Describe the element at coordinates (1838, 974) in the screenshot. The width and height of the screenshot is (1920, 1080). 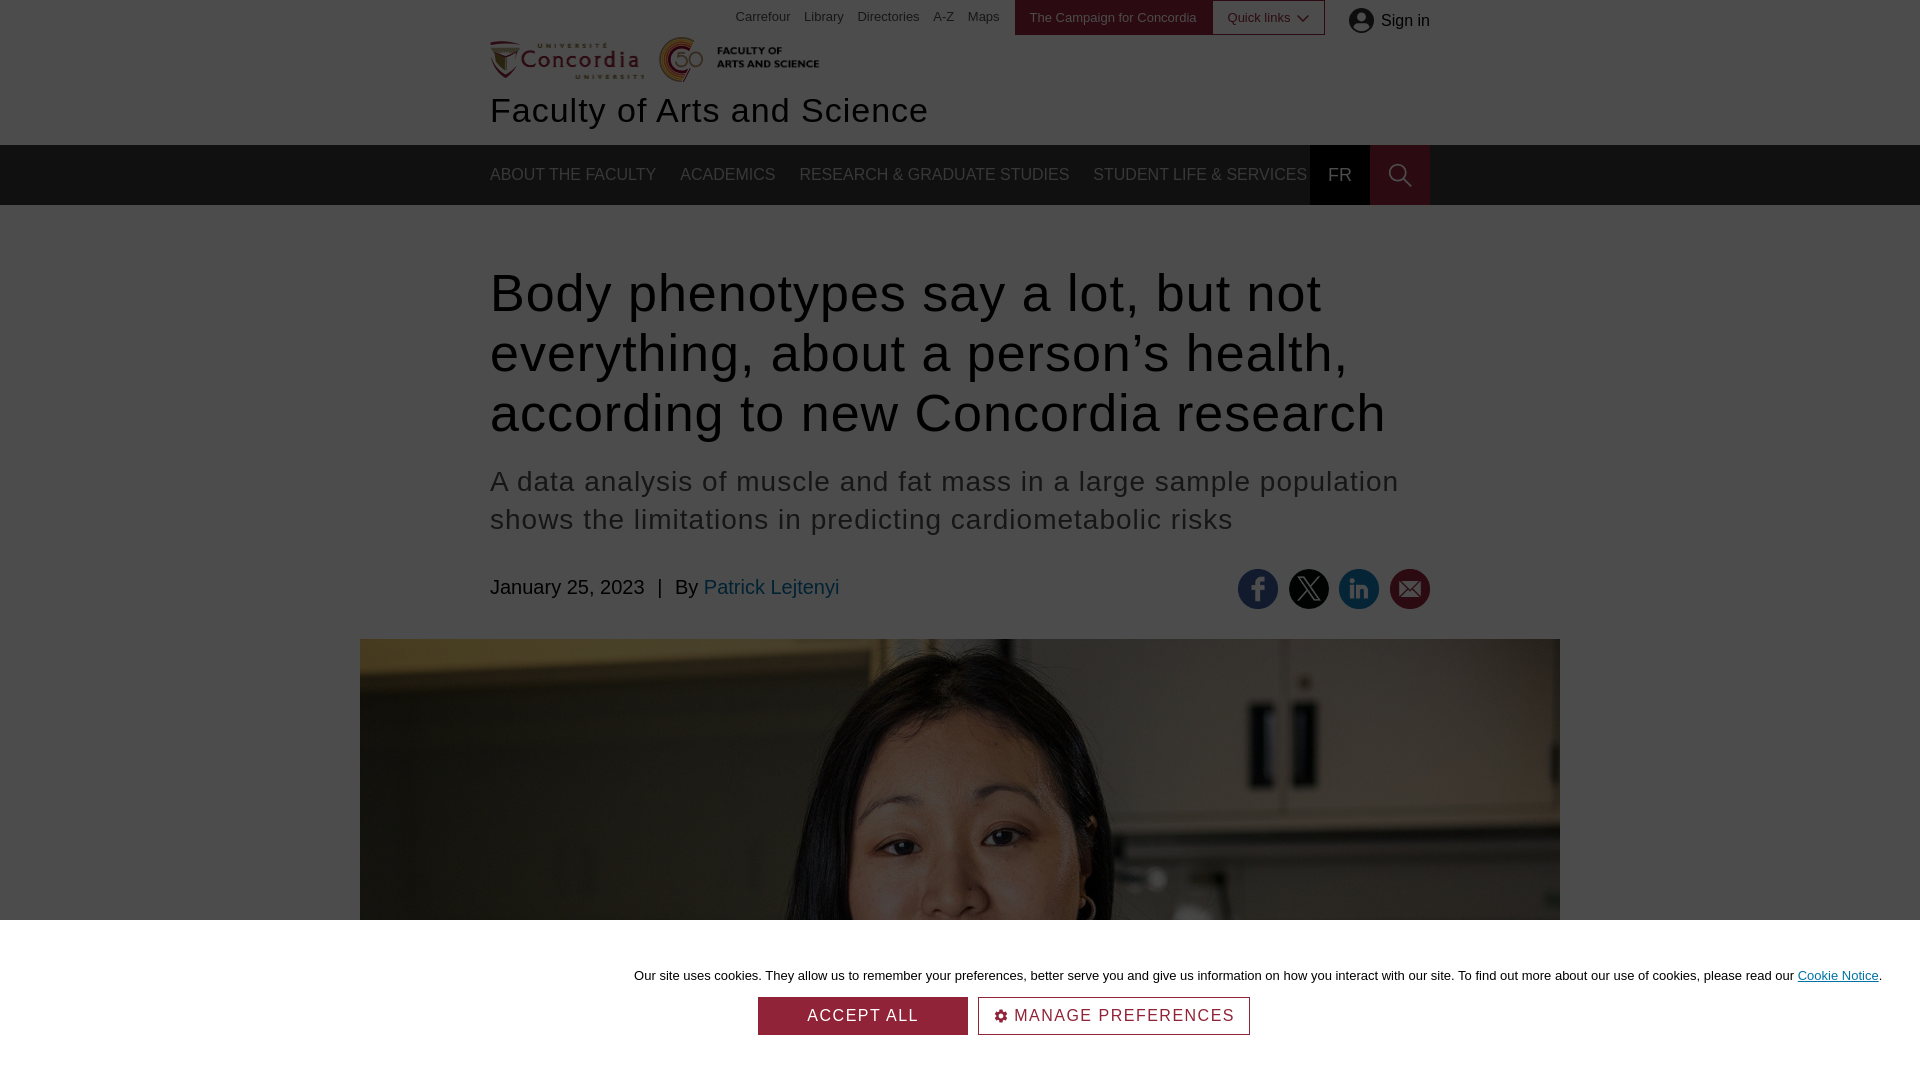
I see `Cookie Notice` at that location.